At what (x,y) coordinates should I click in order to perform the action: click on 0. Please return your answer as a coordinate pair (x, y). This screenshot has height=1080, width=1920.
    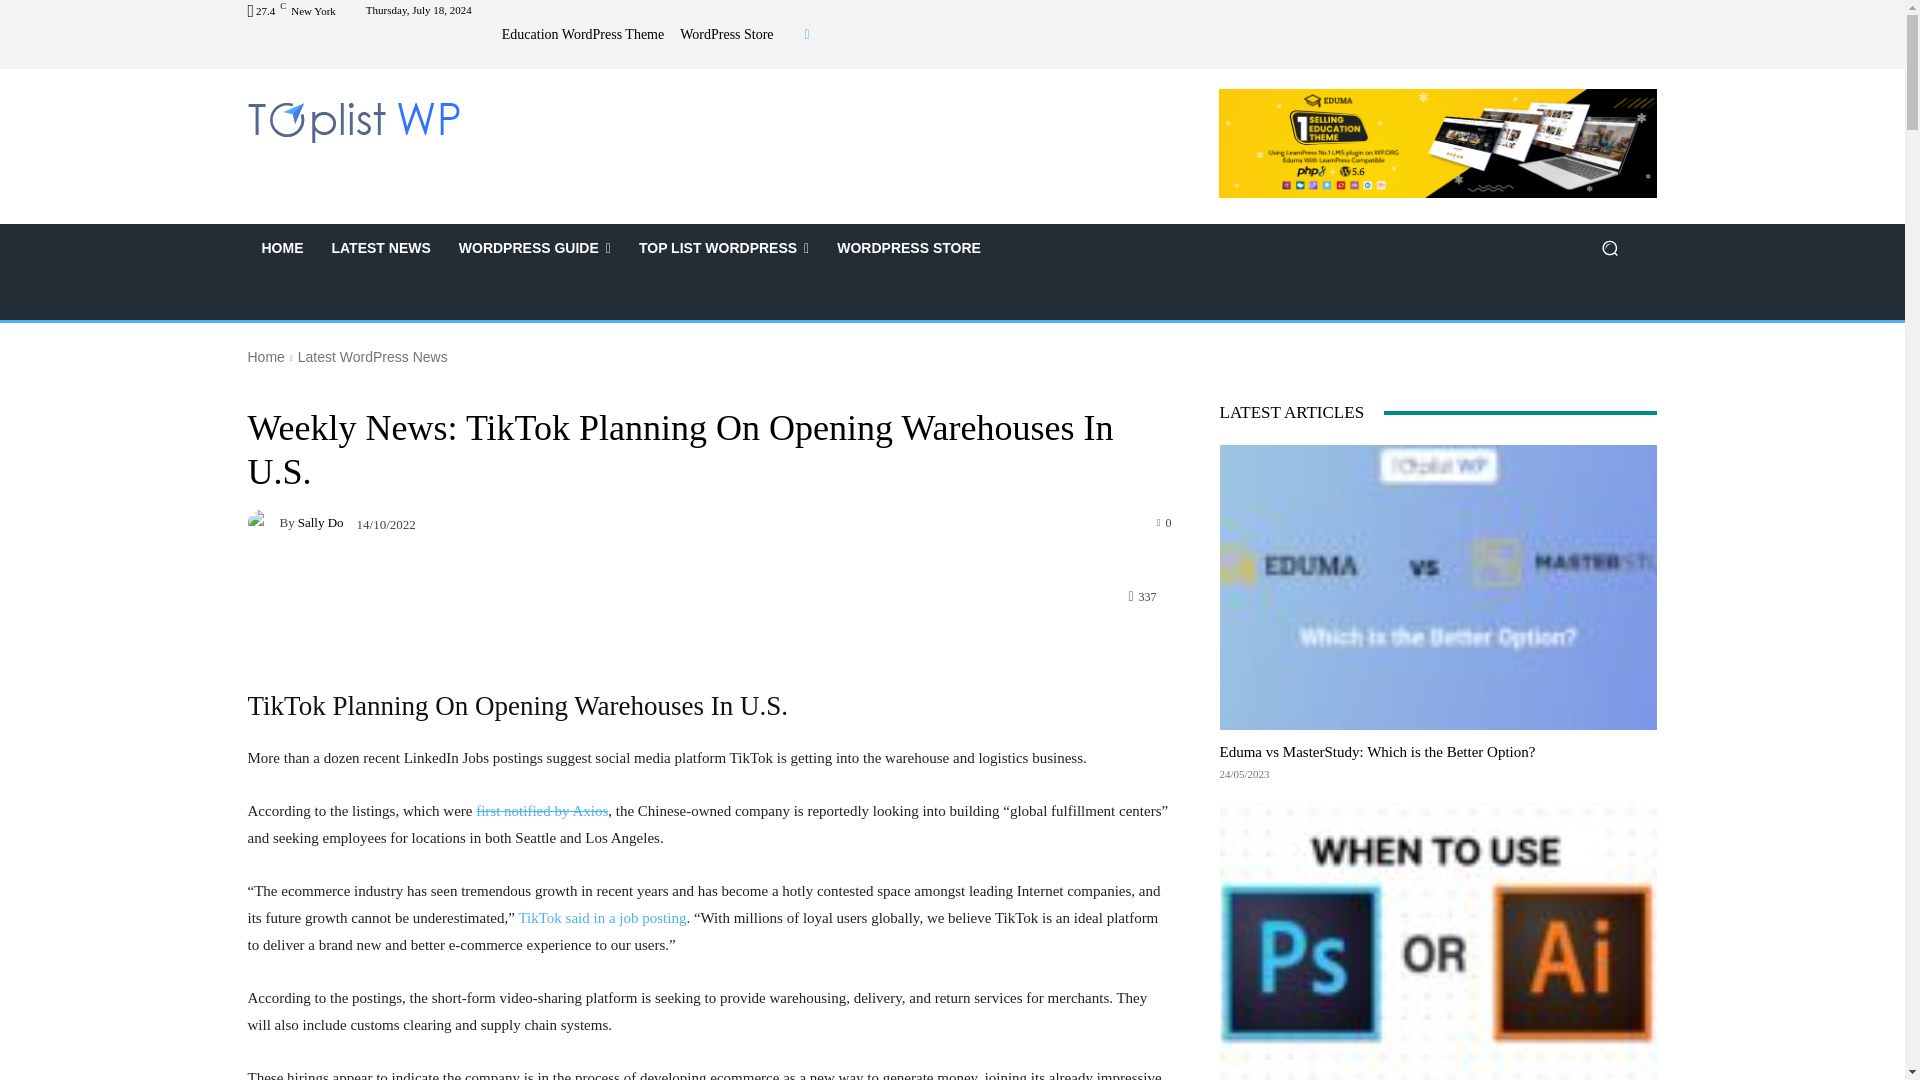
    Looking at the image, I should click on (1164, 522).